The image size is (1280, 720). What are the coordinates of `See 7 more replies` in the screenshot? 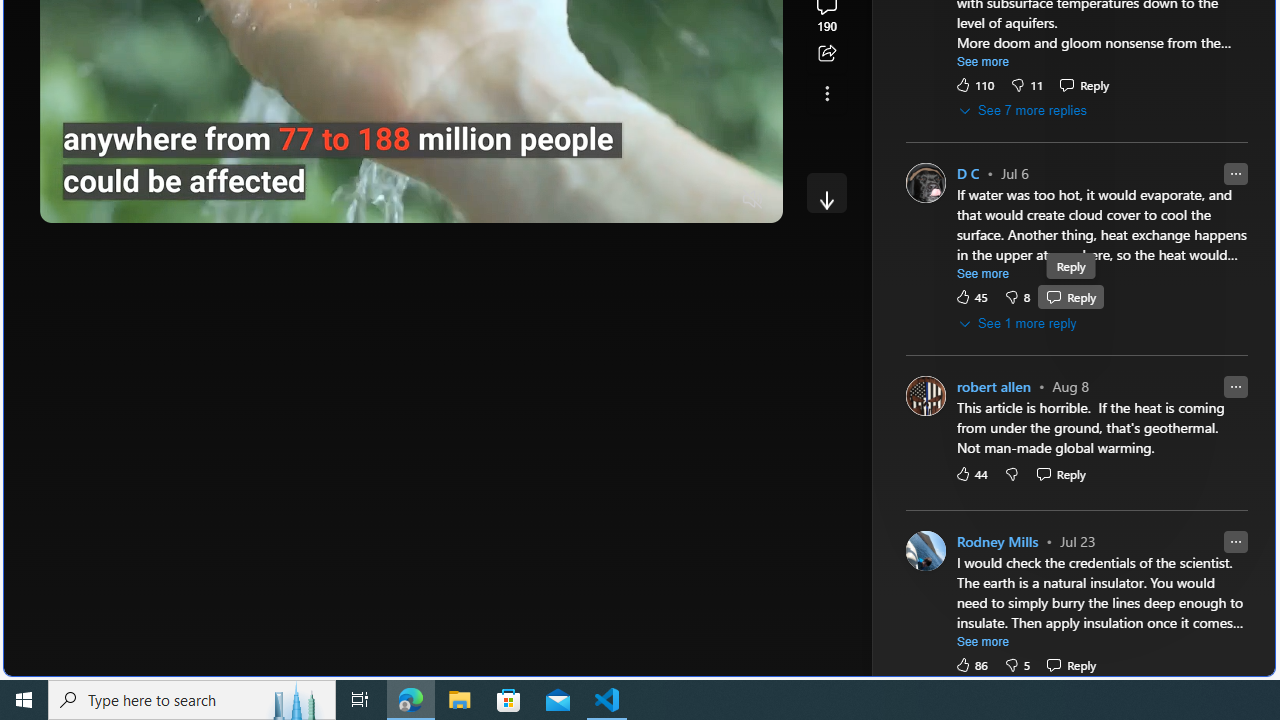 It's located at (1024, 111).